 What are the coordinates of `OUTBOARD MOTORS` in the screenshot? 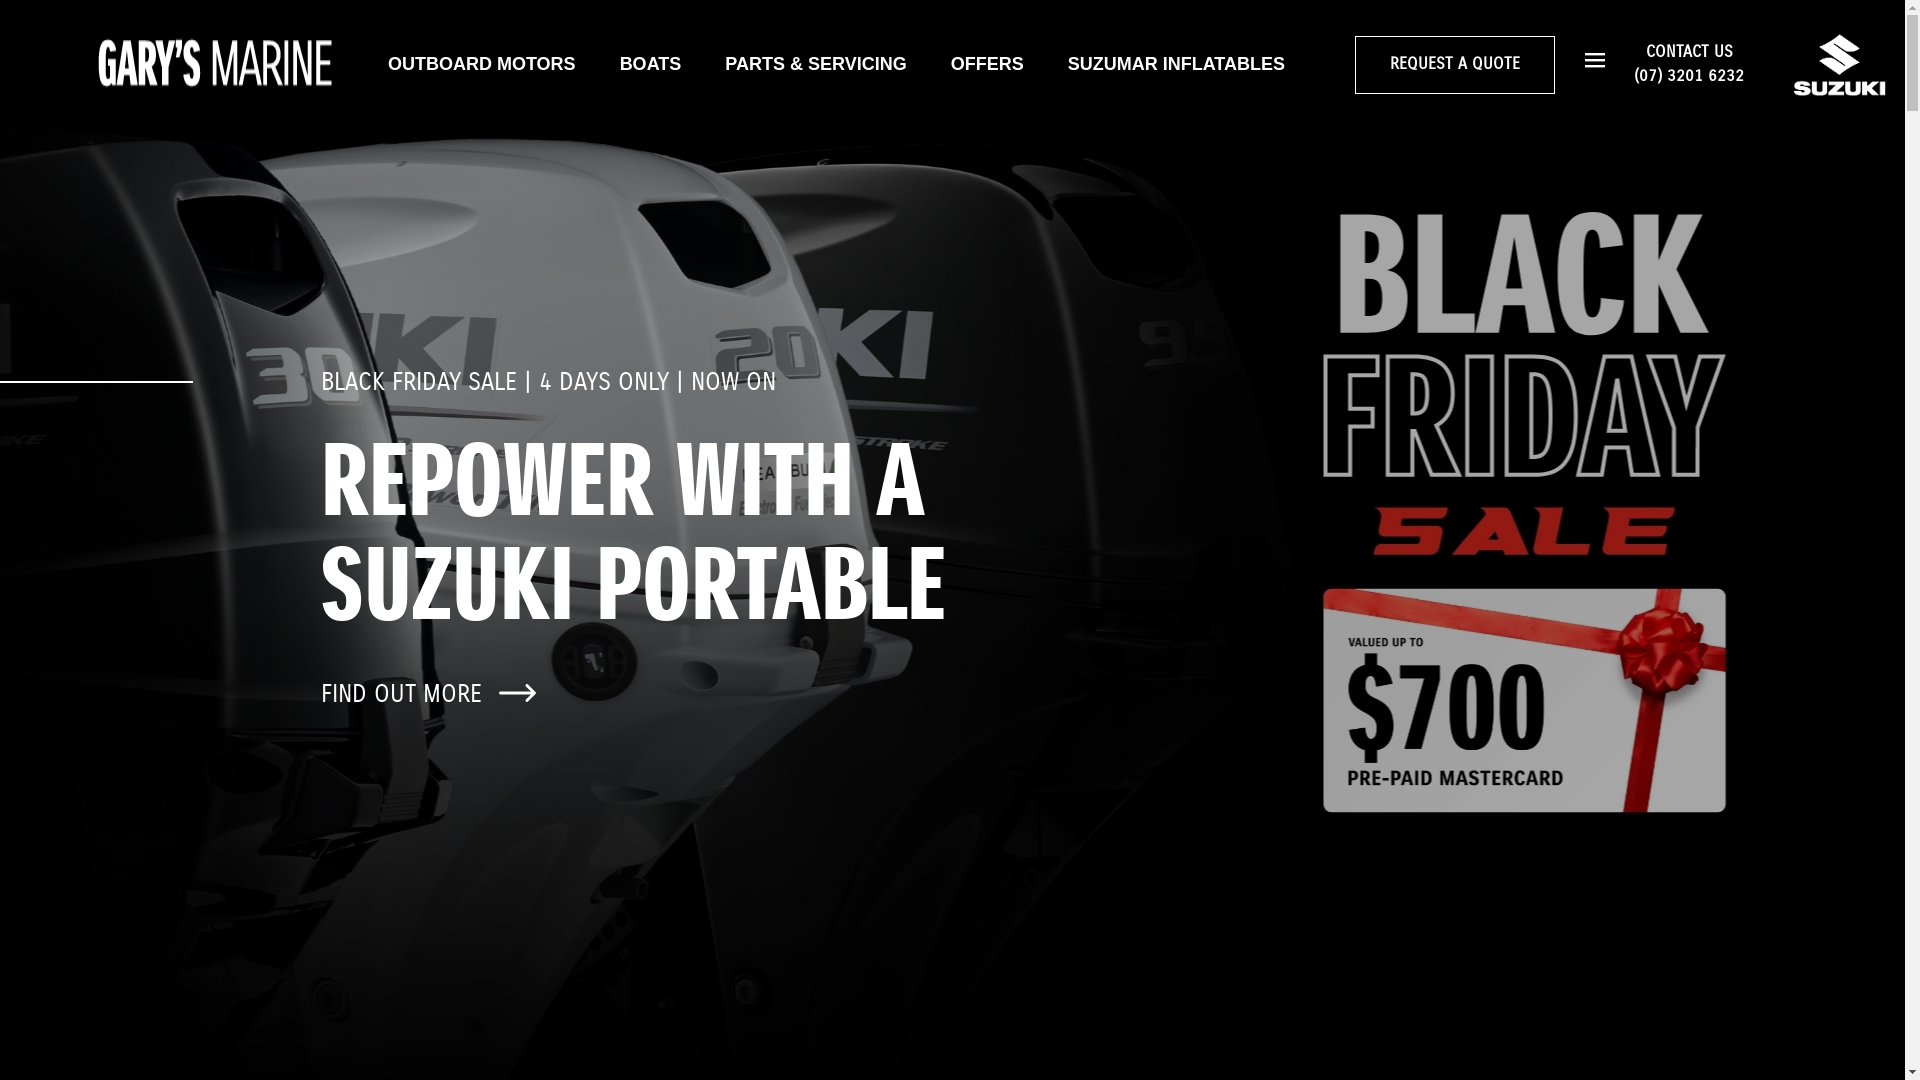 It's located at (482, 64).